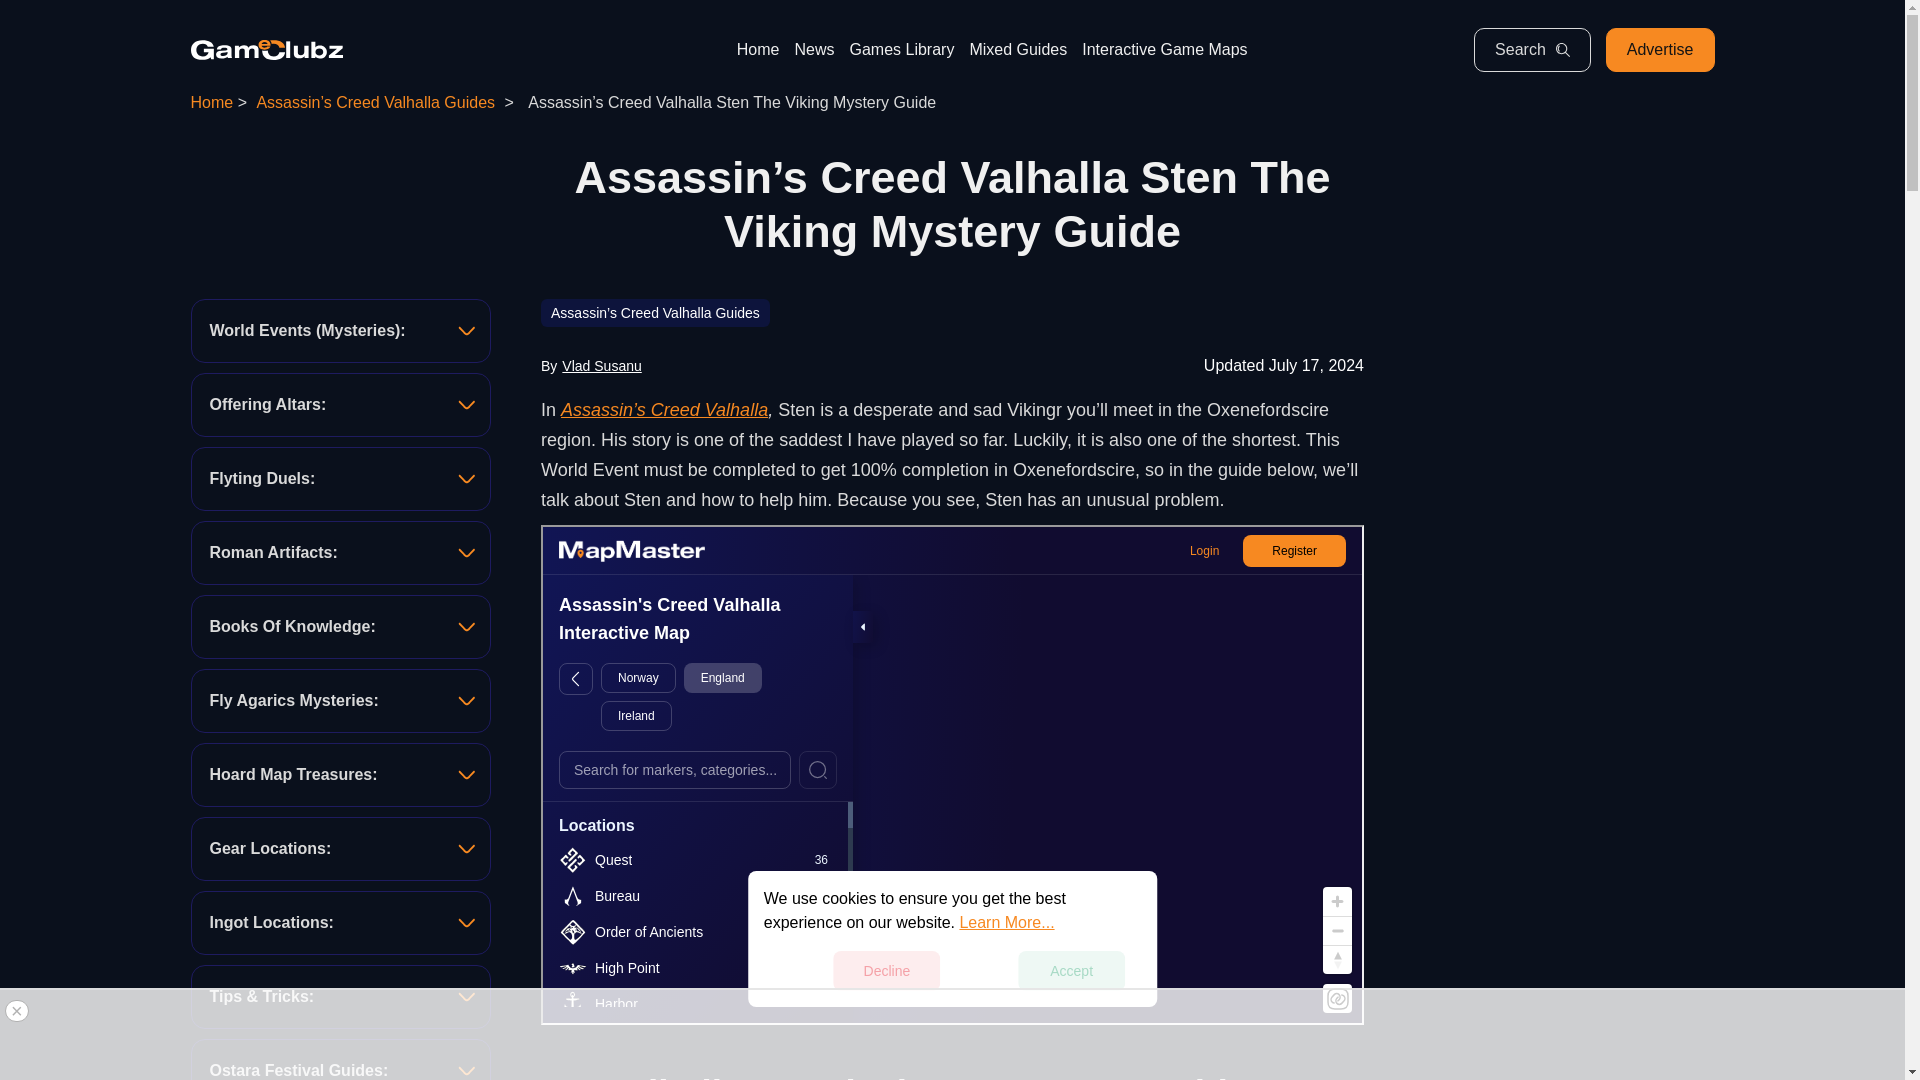  I want to click on Advertise, so click(1660, 50).